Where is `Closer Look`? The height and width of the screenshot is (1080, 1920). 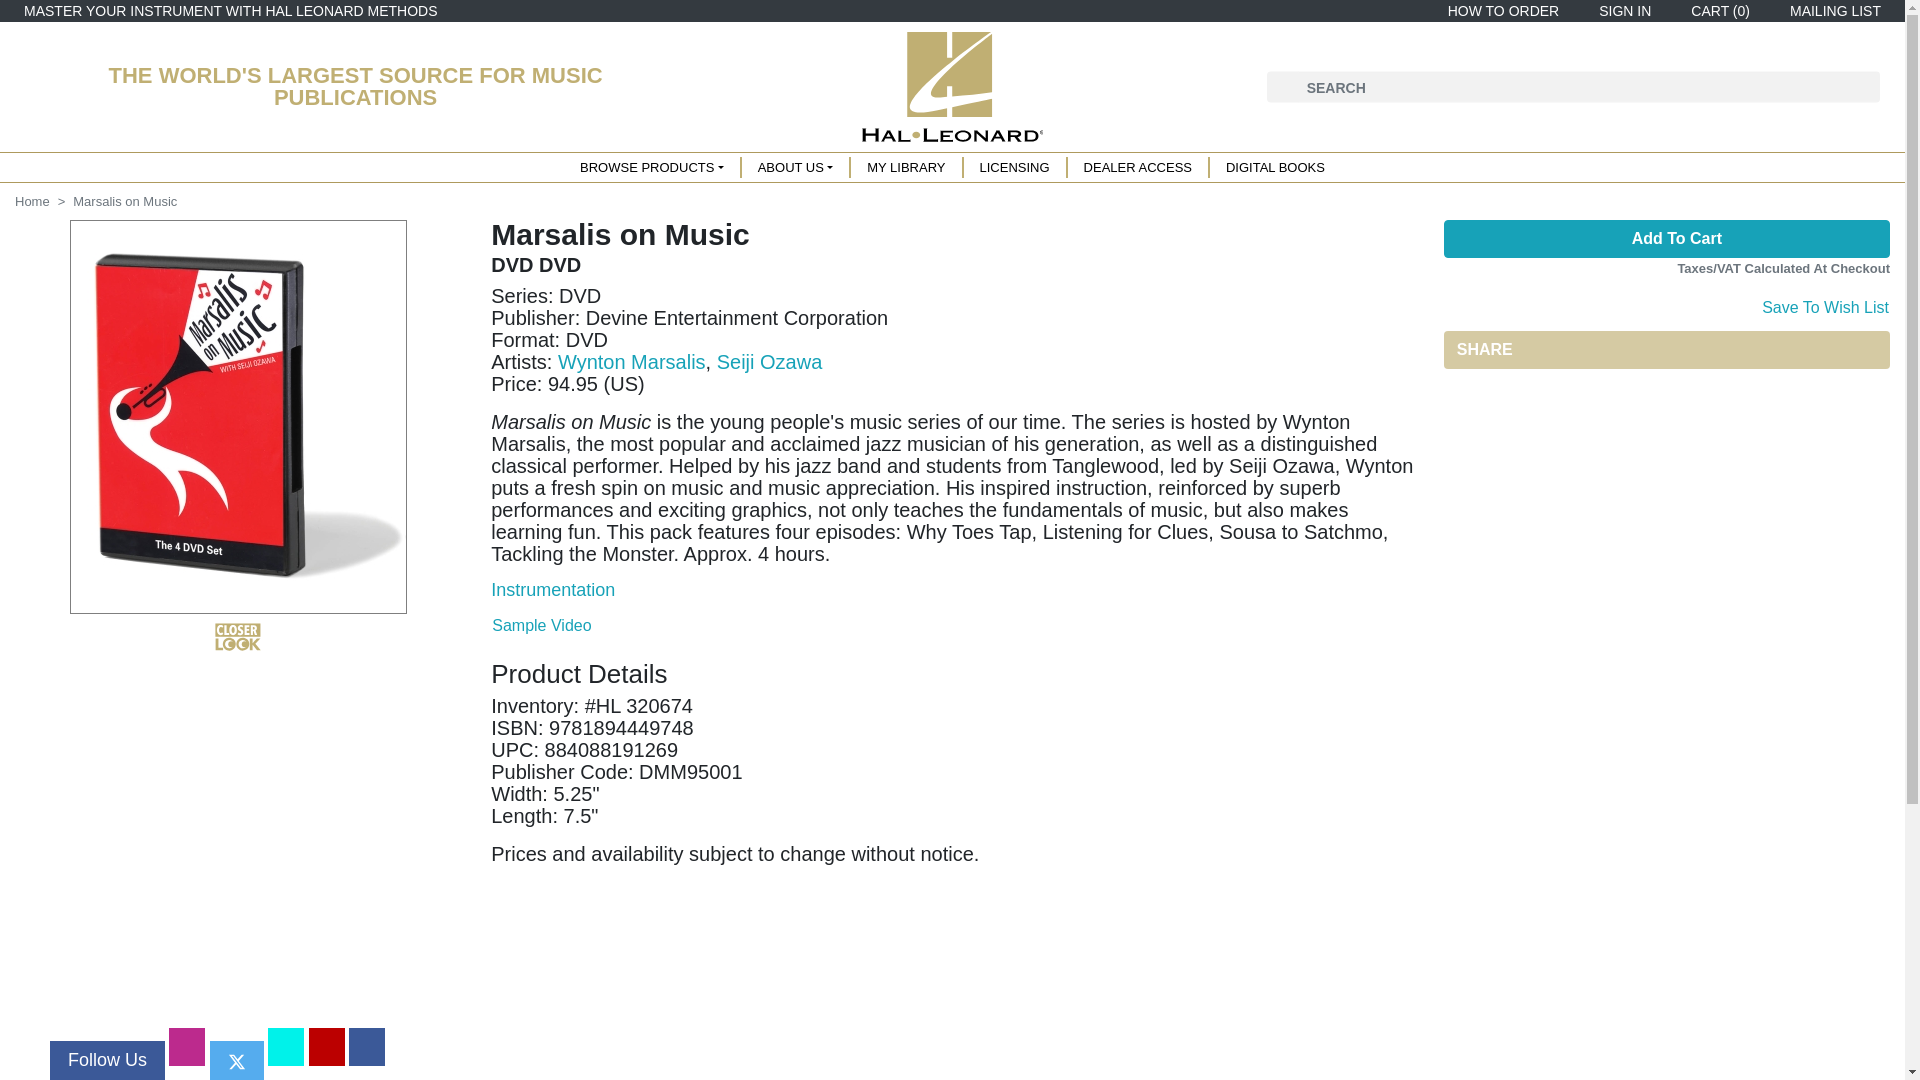
Closer Look is located at coordinates (238, 637).